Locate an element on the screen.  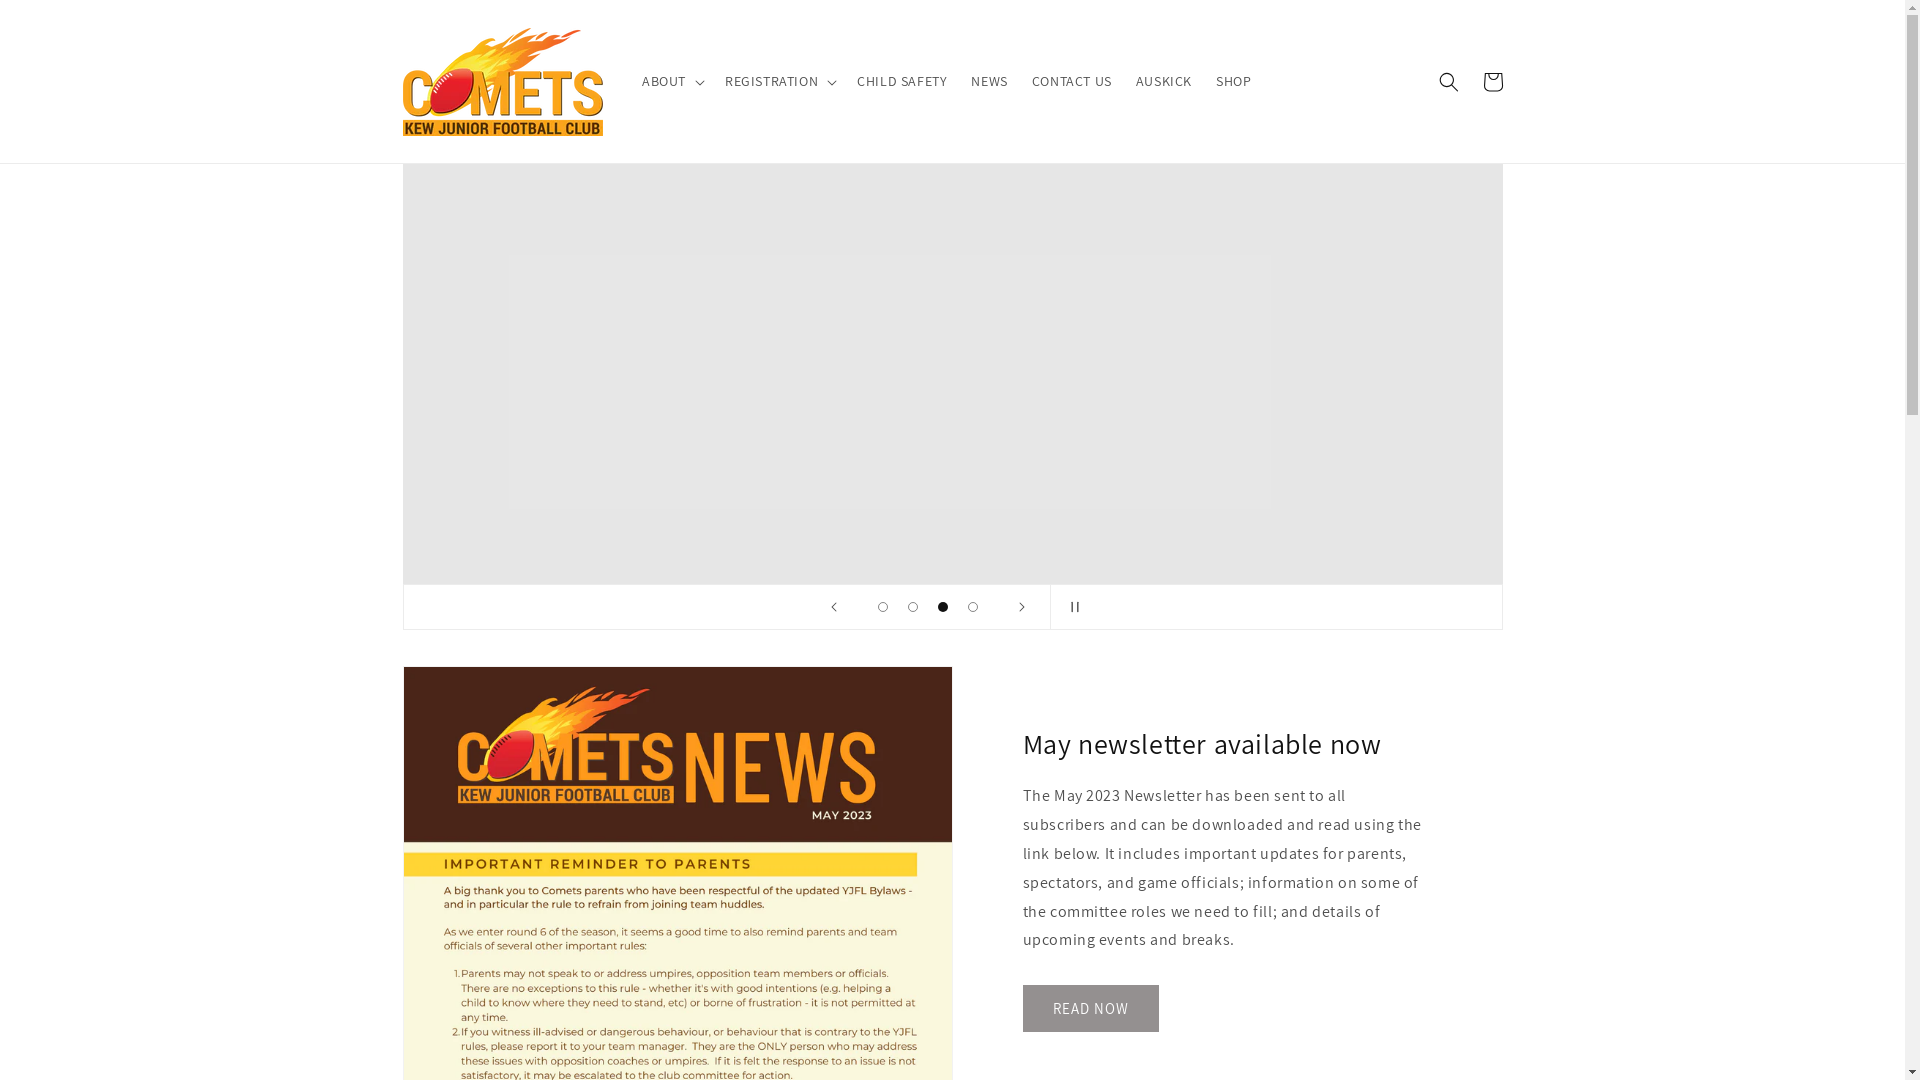
SHOP is located at coordinates (1234, 81).